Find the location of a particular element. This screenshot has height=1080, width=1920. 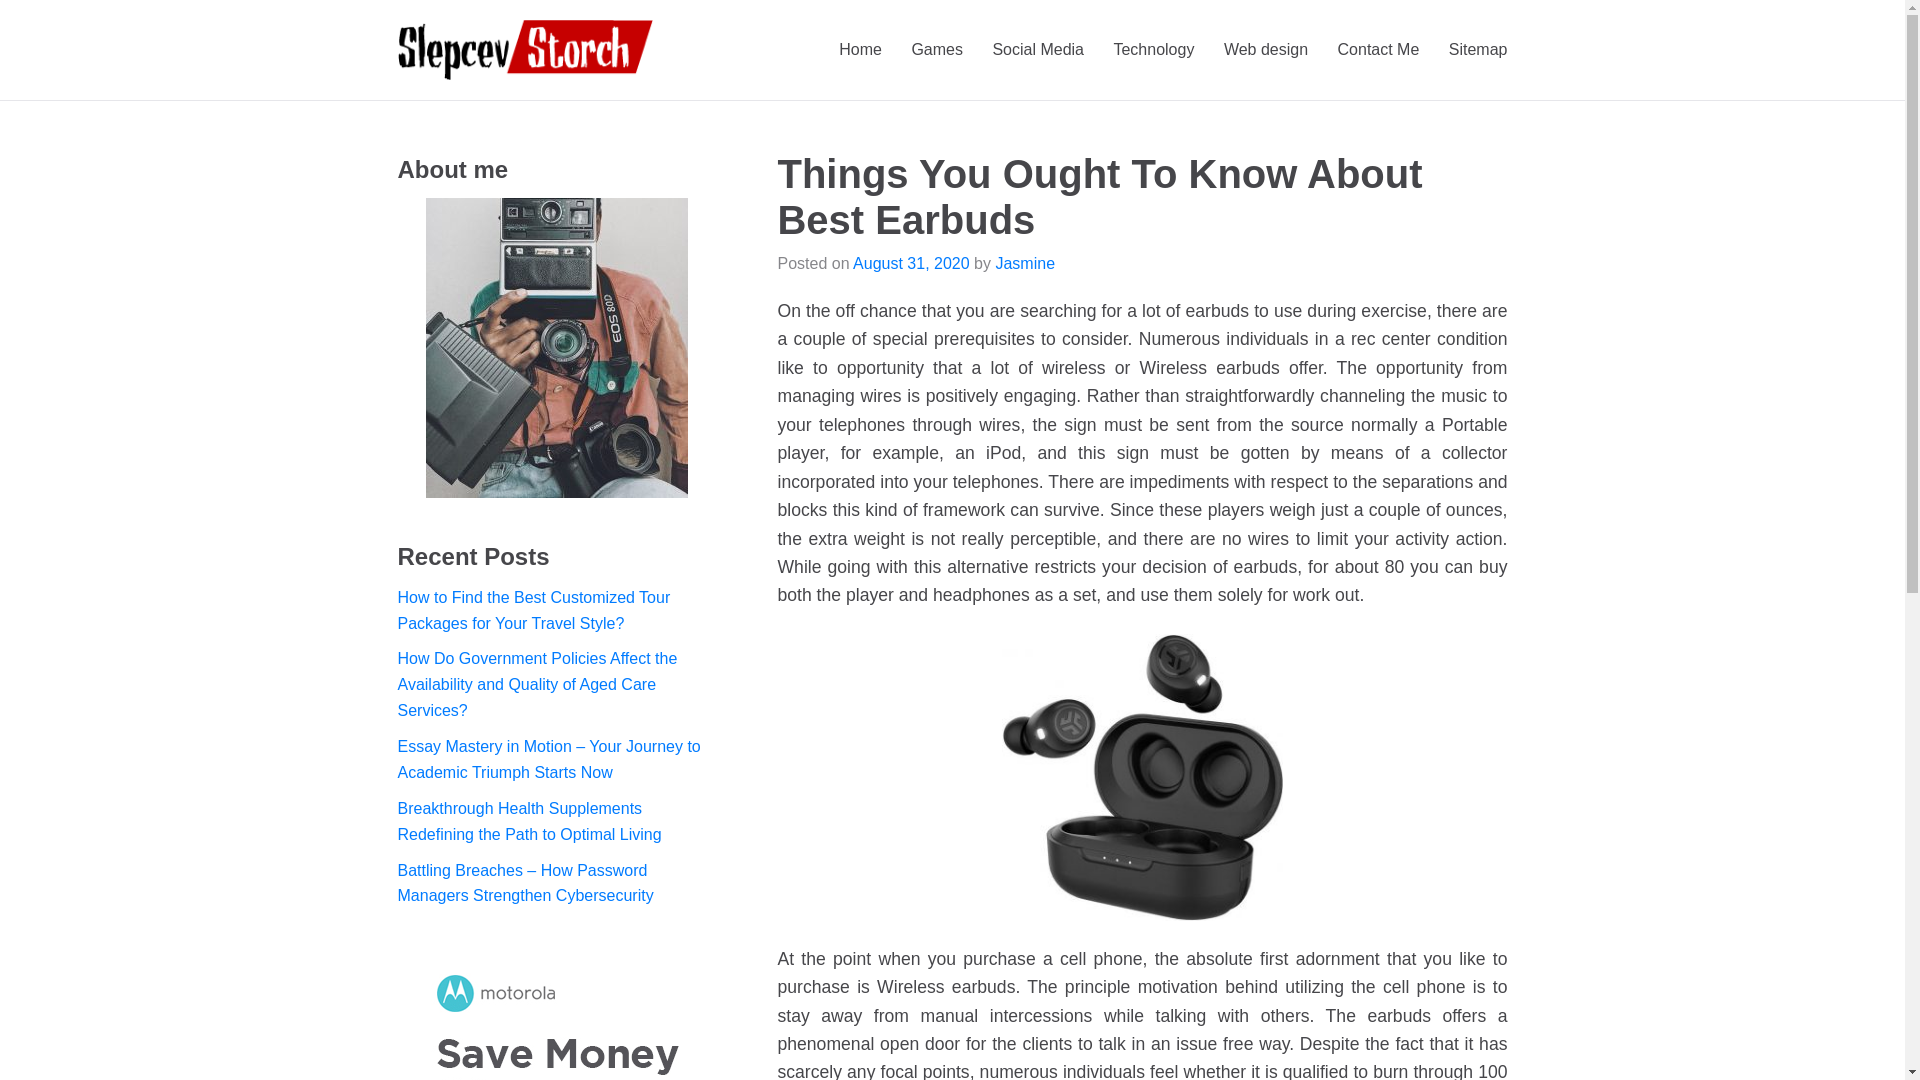

Technology is located at coordinates (1154, 49).